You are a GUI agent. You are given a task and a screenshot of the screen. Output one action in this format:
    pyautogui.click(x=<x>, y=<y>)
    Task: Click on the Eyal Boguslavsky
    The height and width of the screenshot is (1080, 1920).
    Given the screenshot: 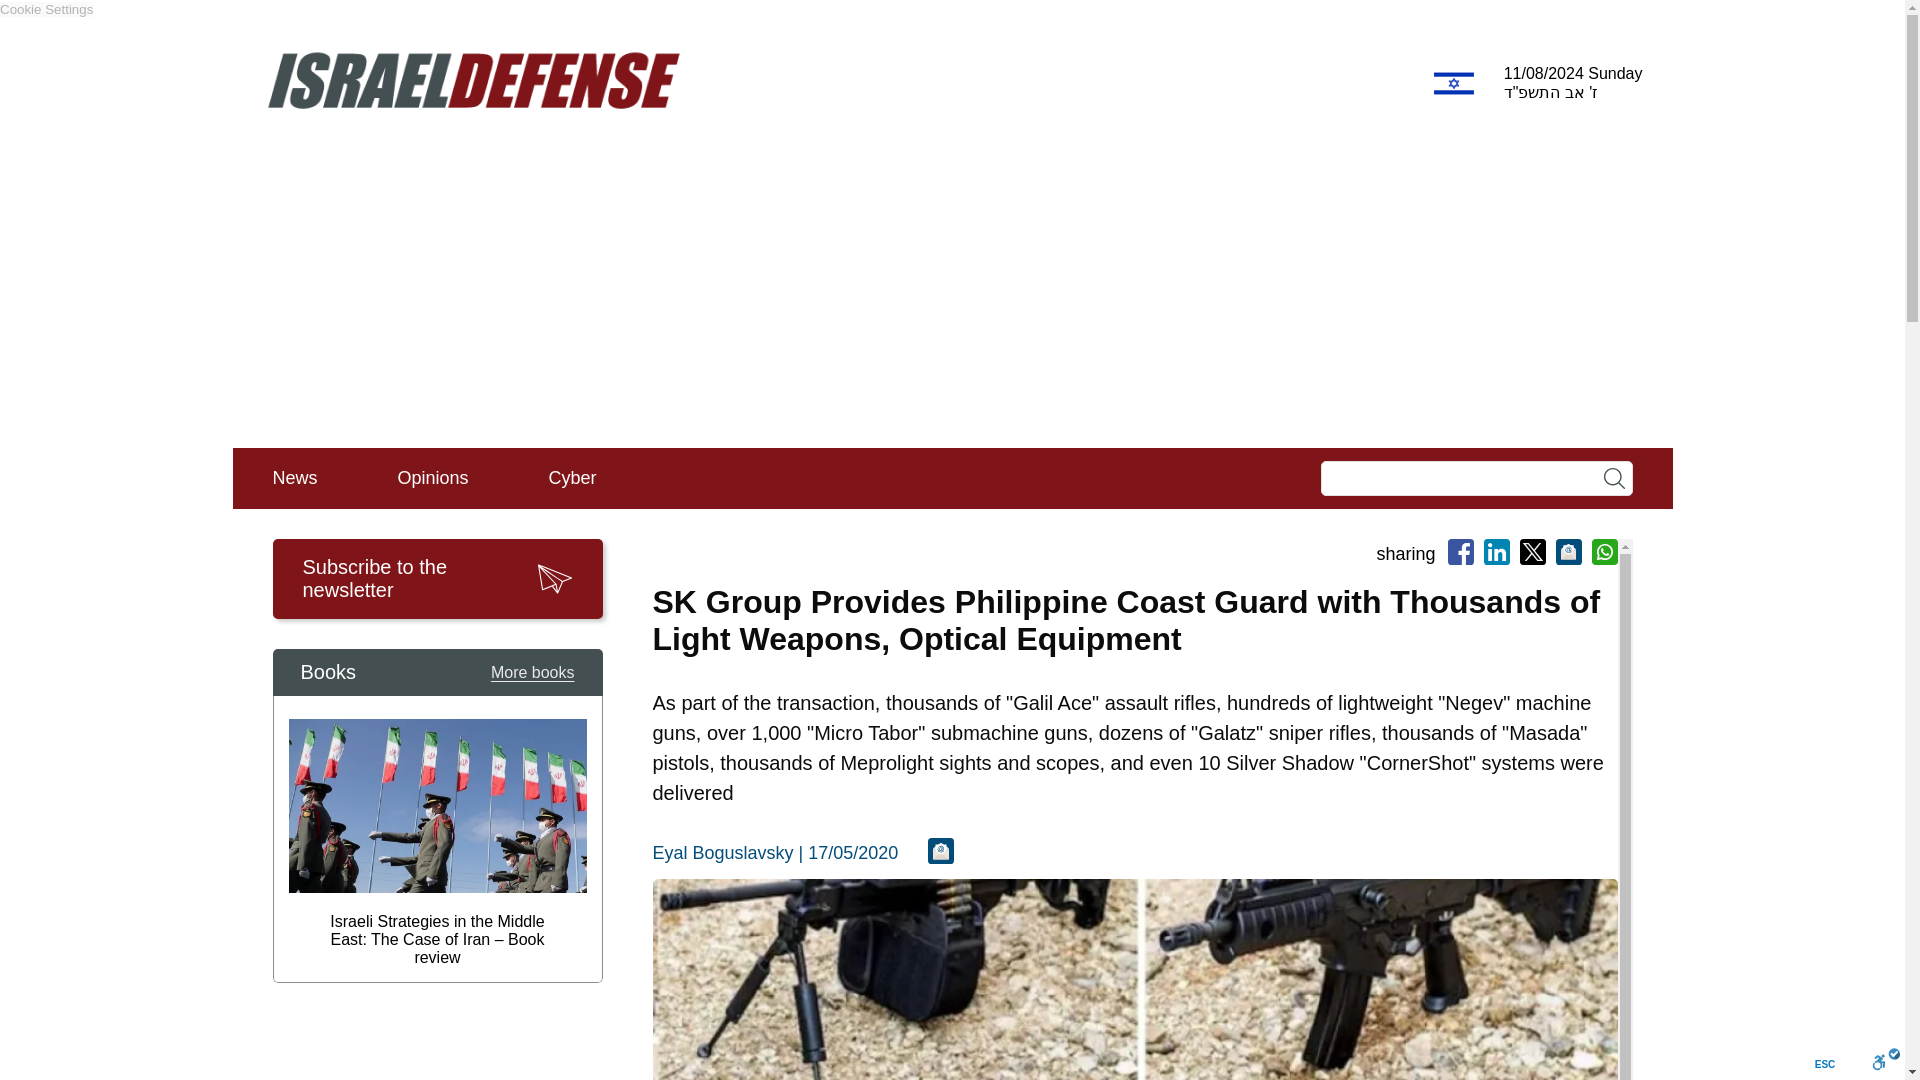 What is the action you would take?
    pyautogui.click(x=722, y=852)
    